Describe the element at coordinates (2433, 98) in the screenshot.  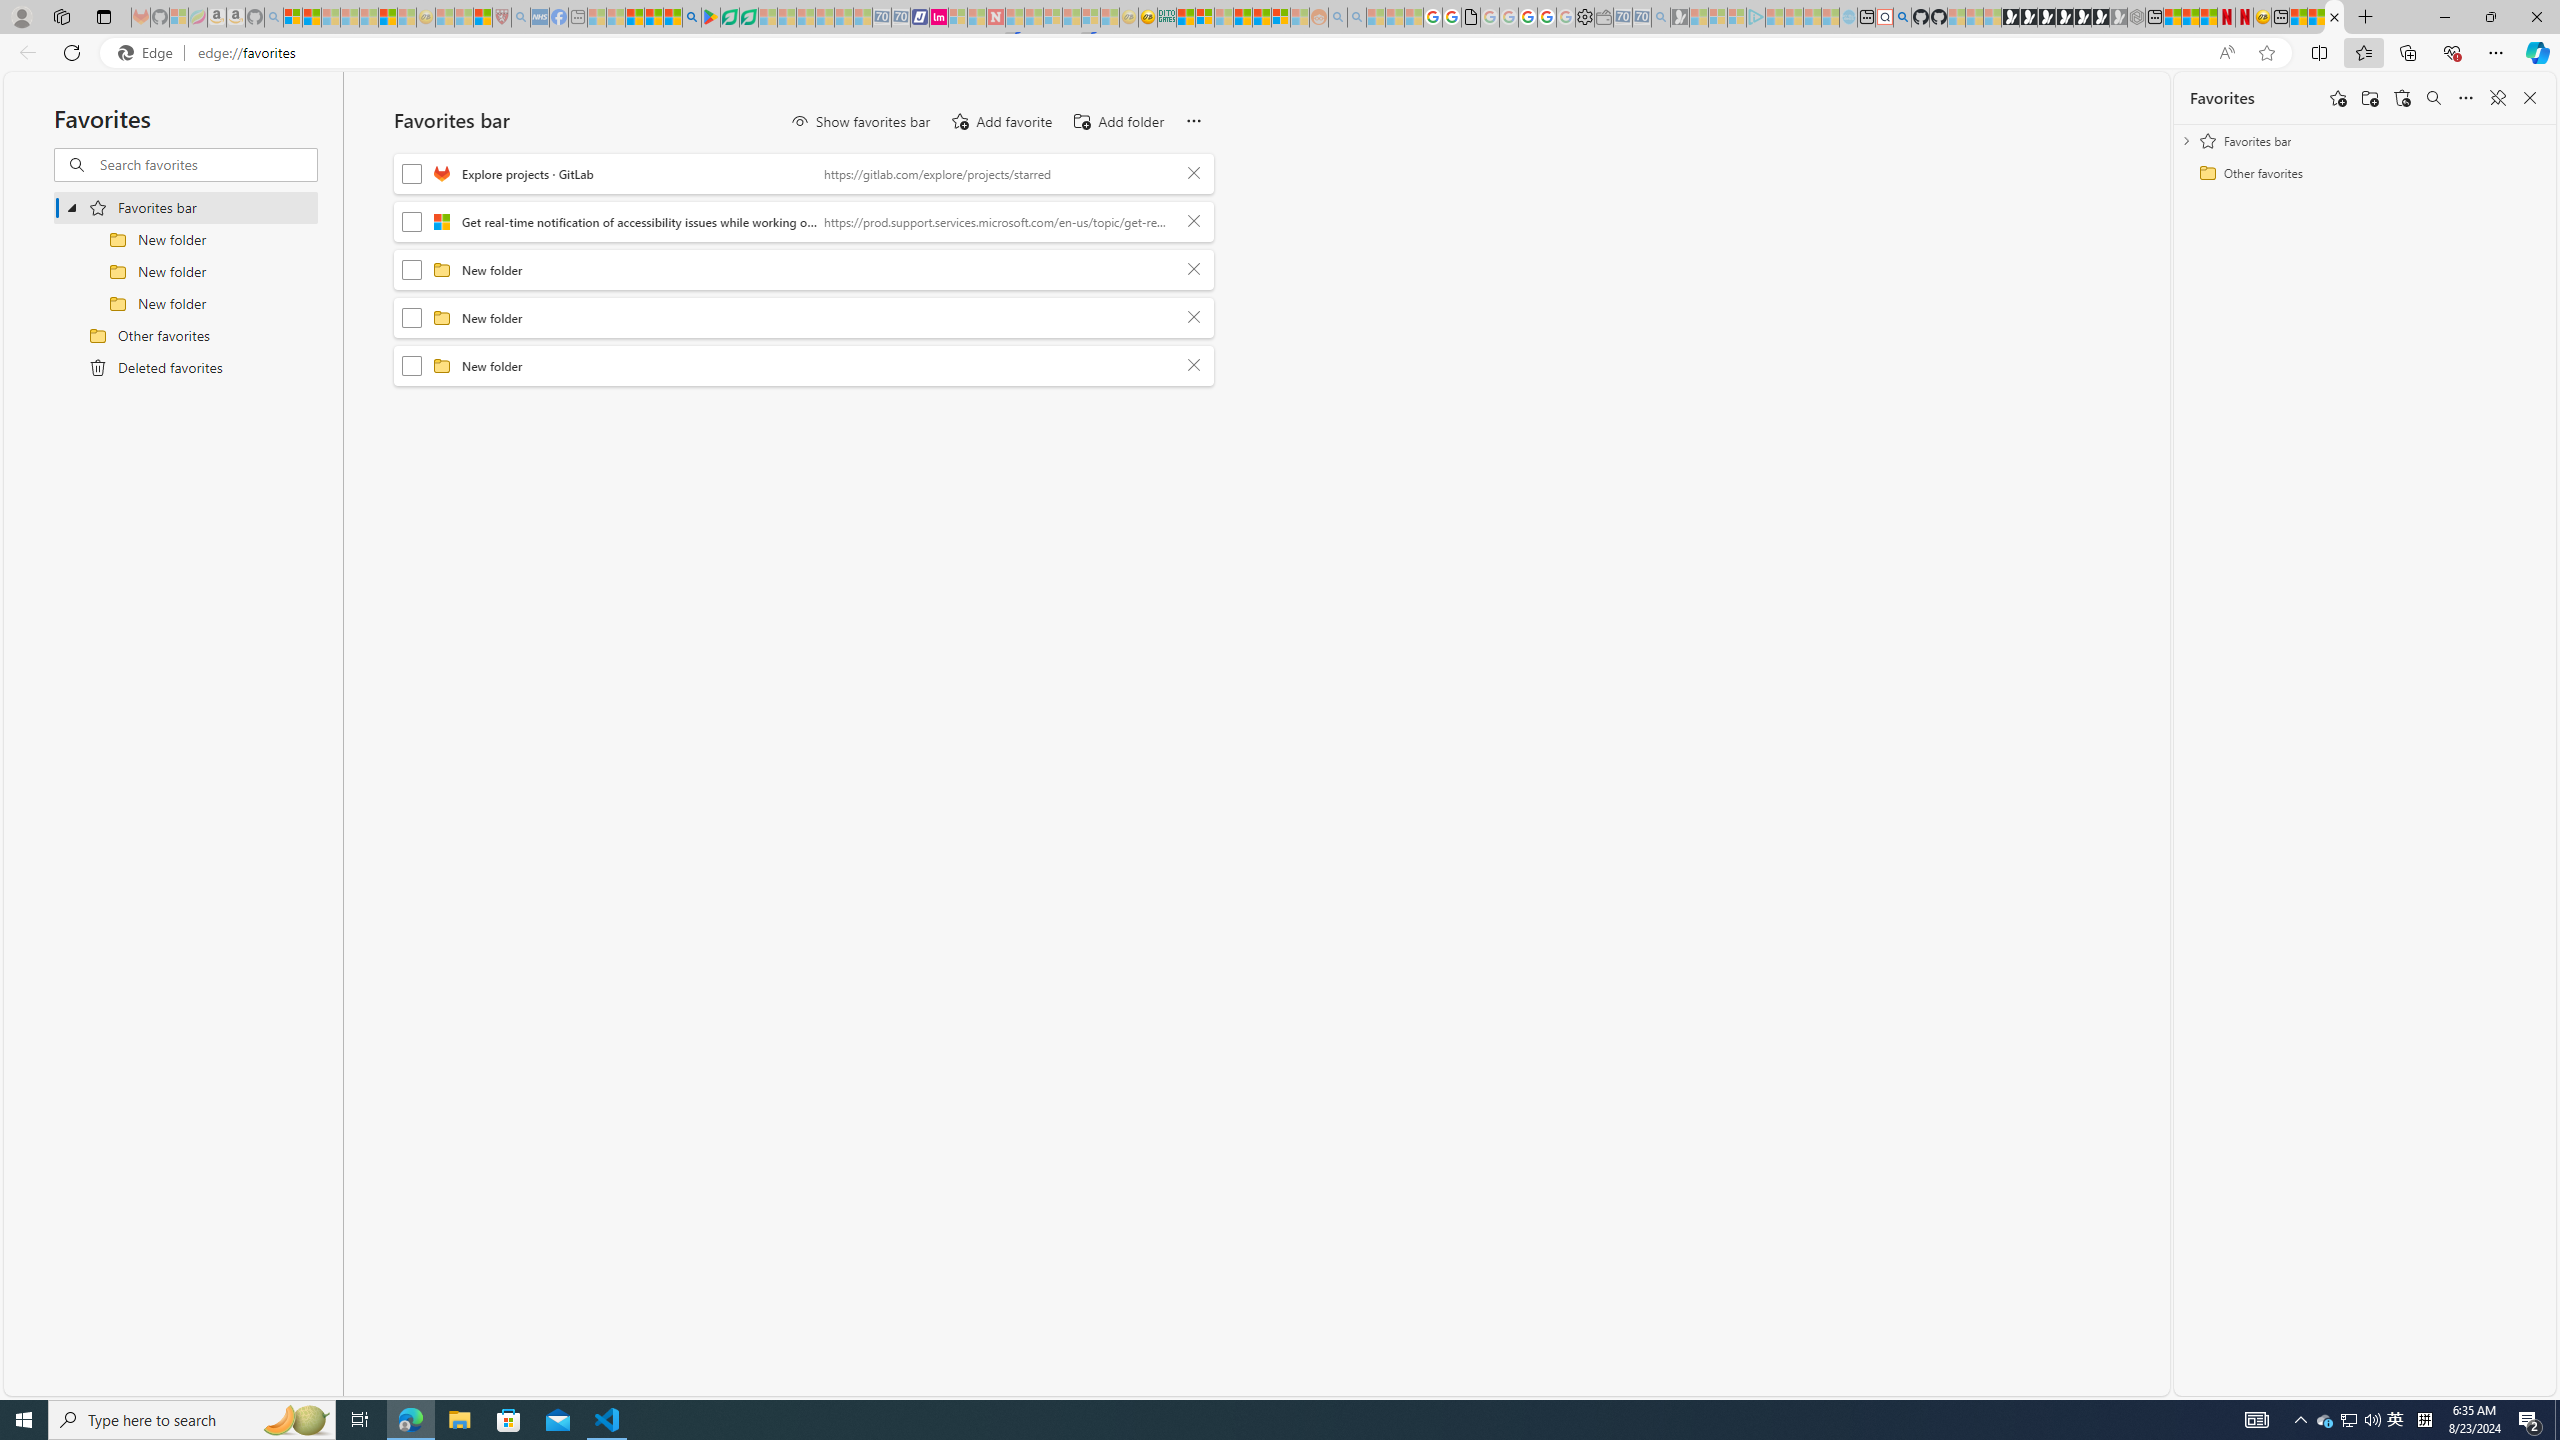
I see `Search favorites` at that location.